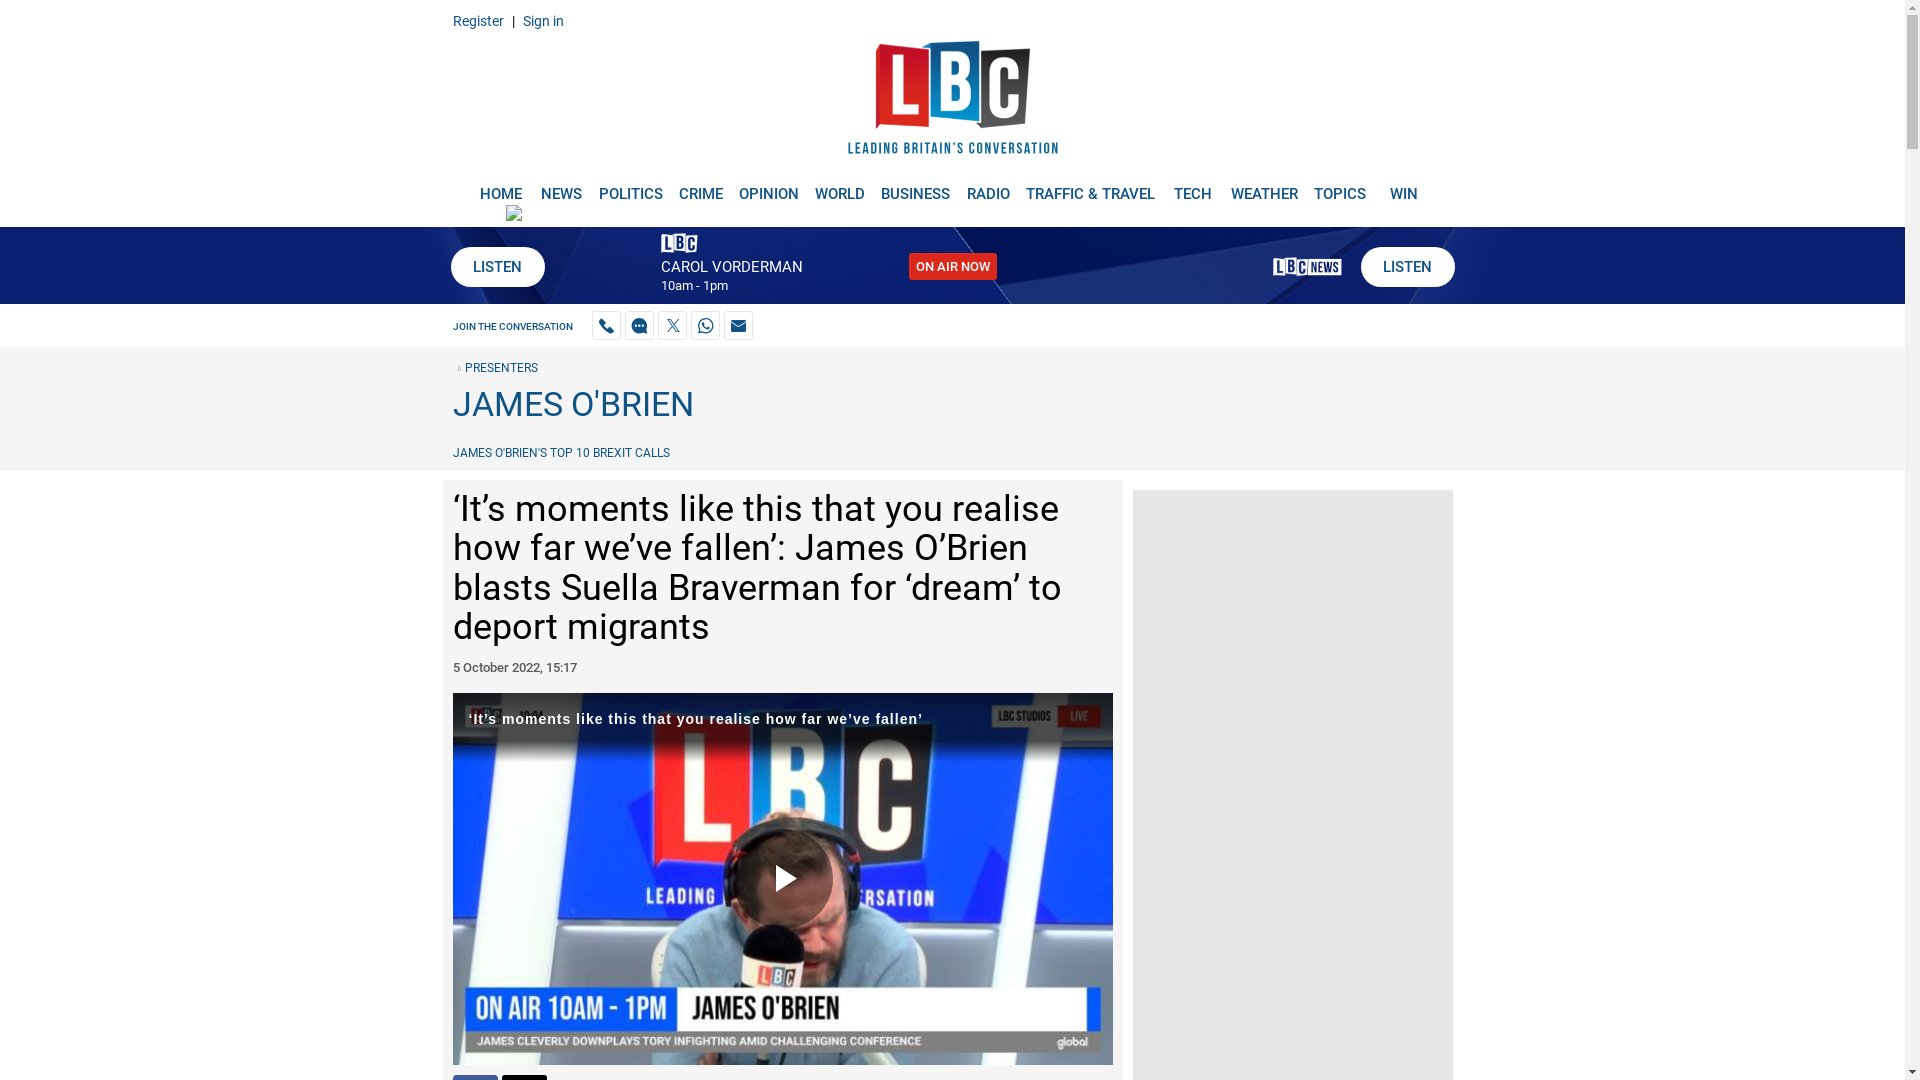  Describe the element at coordinates (768, 186) in the screenshot. I see `OPINION` at that location.